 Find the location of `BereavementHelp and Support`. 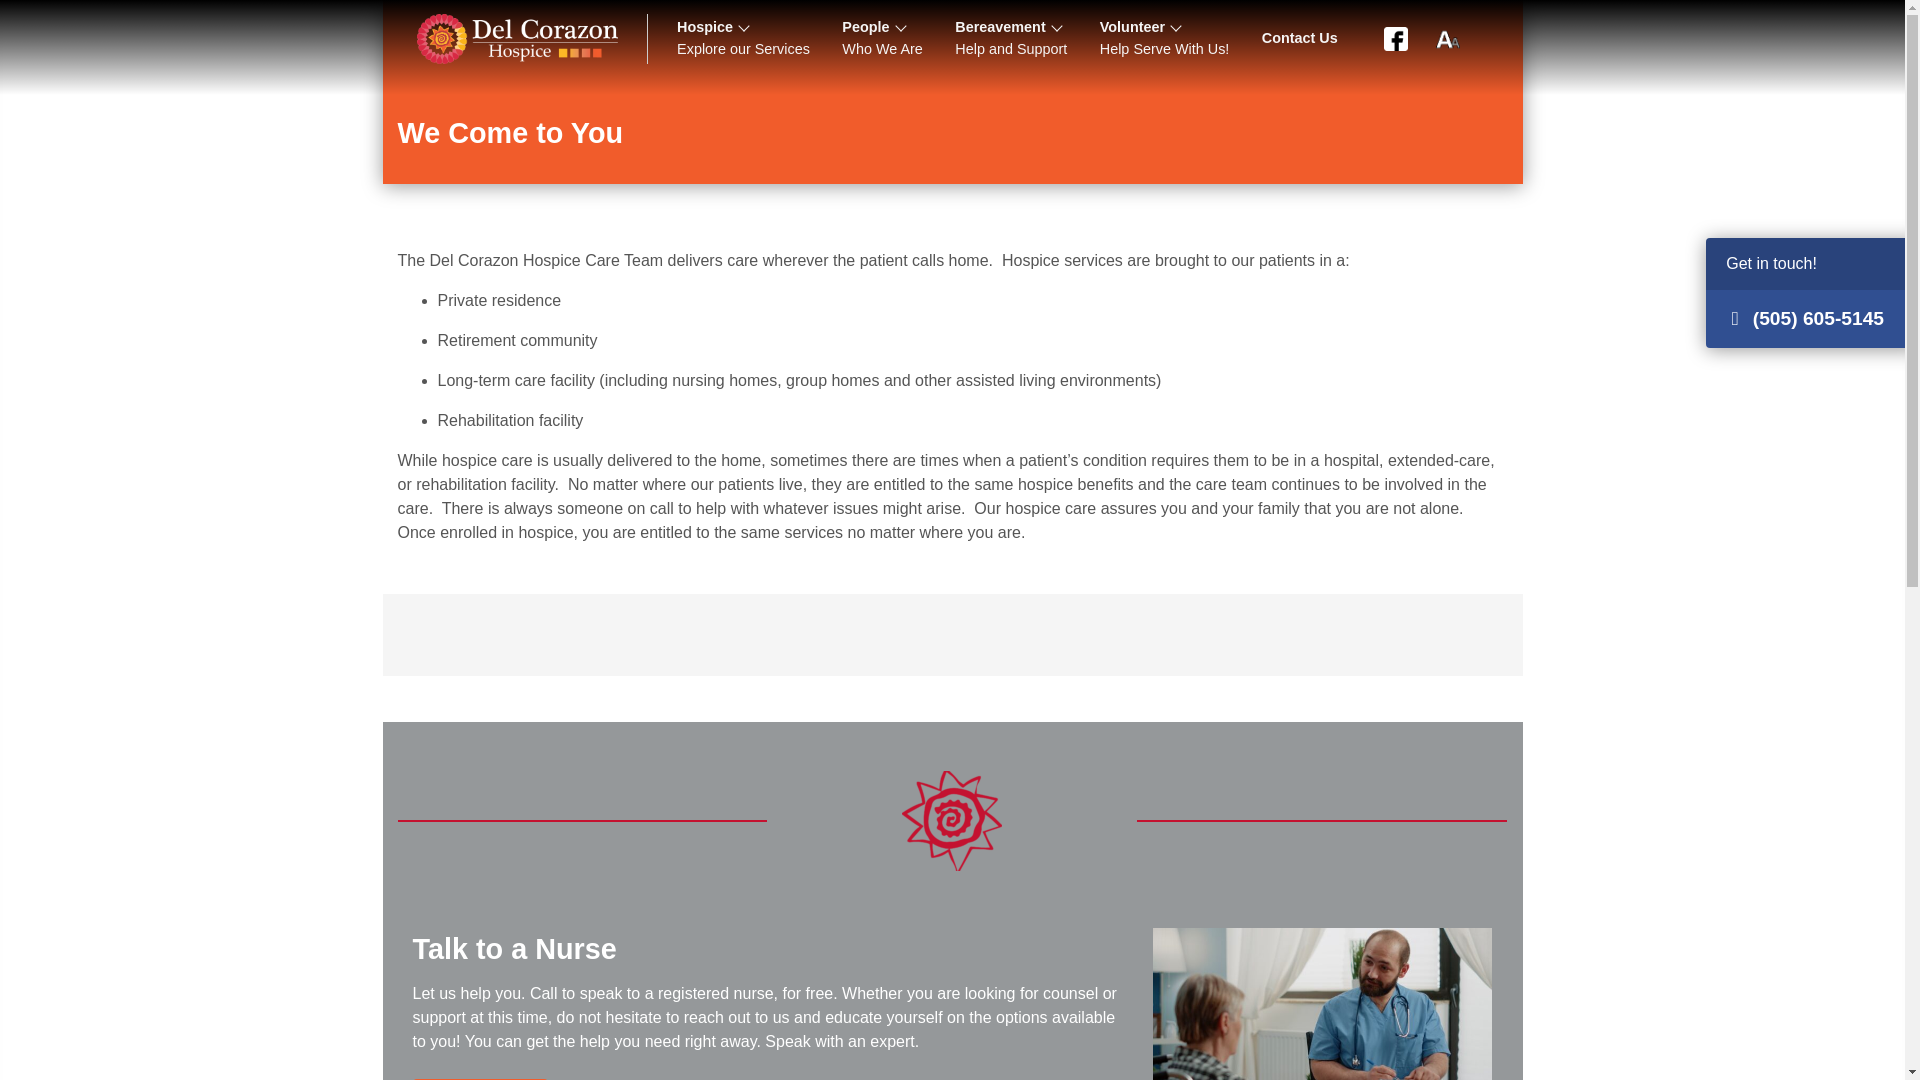

BereavementHelp and Support is located at coordinates (1010, 39).